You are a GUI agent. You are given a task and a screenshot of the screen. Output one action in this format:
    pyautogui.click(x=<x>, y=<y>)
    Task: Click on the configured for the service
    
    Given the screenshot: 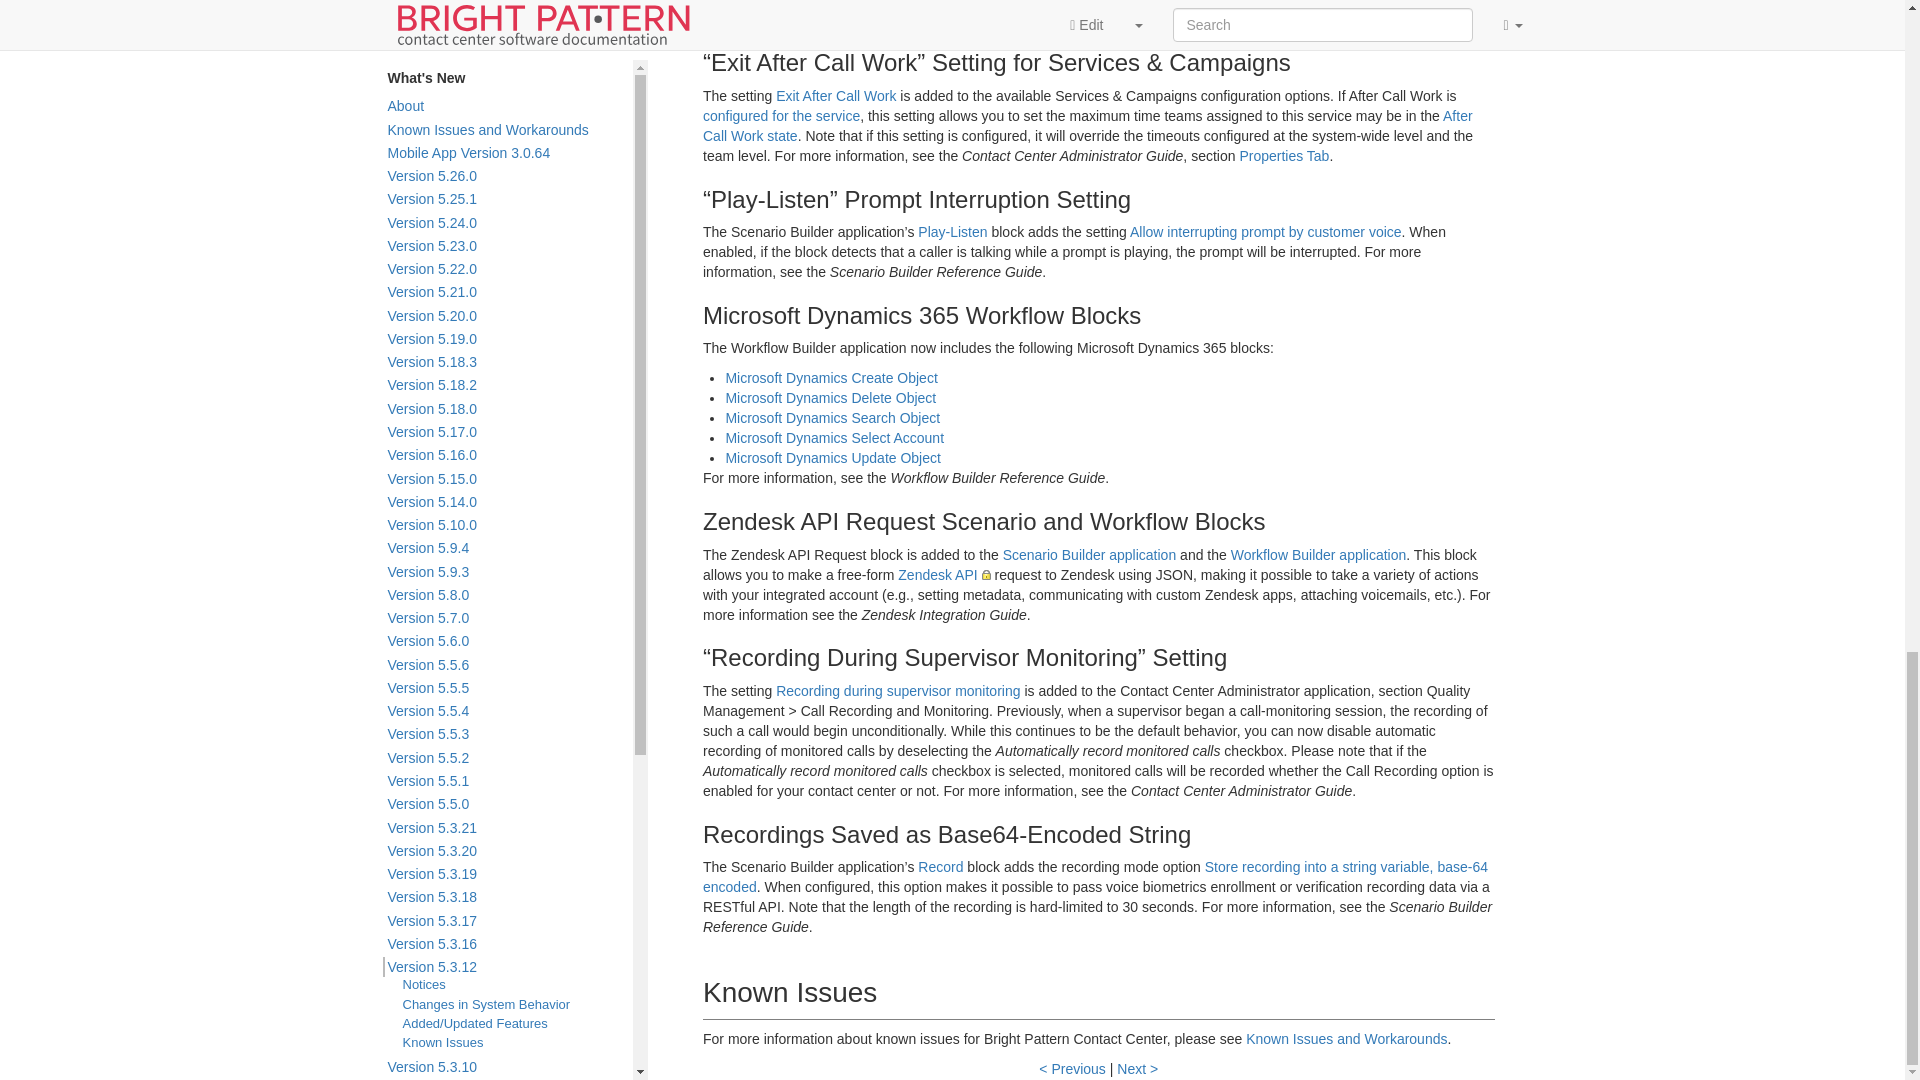 What is the action you would take?
    pyautogui.click(x=781, y=116)
    